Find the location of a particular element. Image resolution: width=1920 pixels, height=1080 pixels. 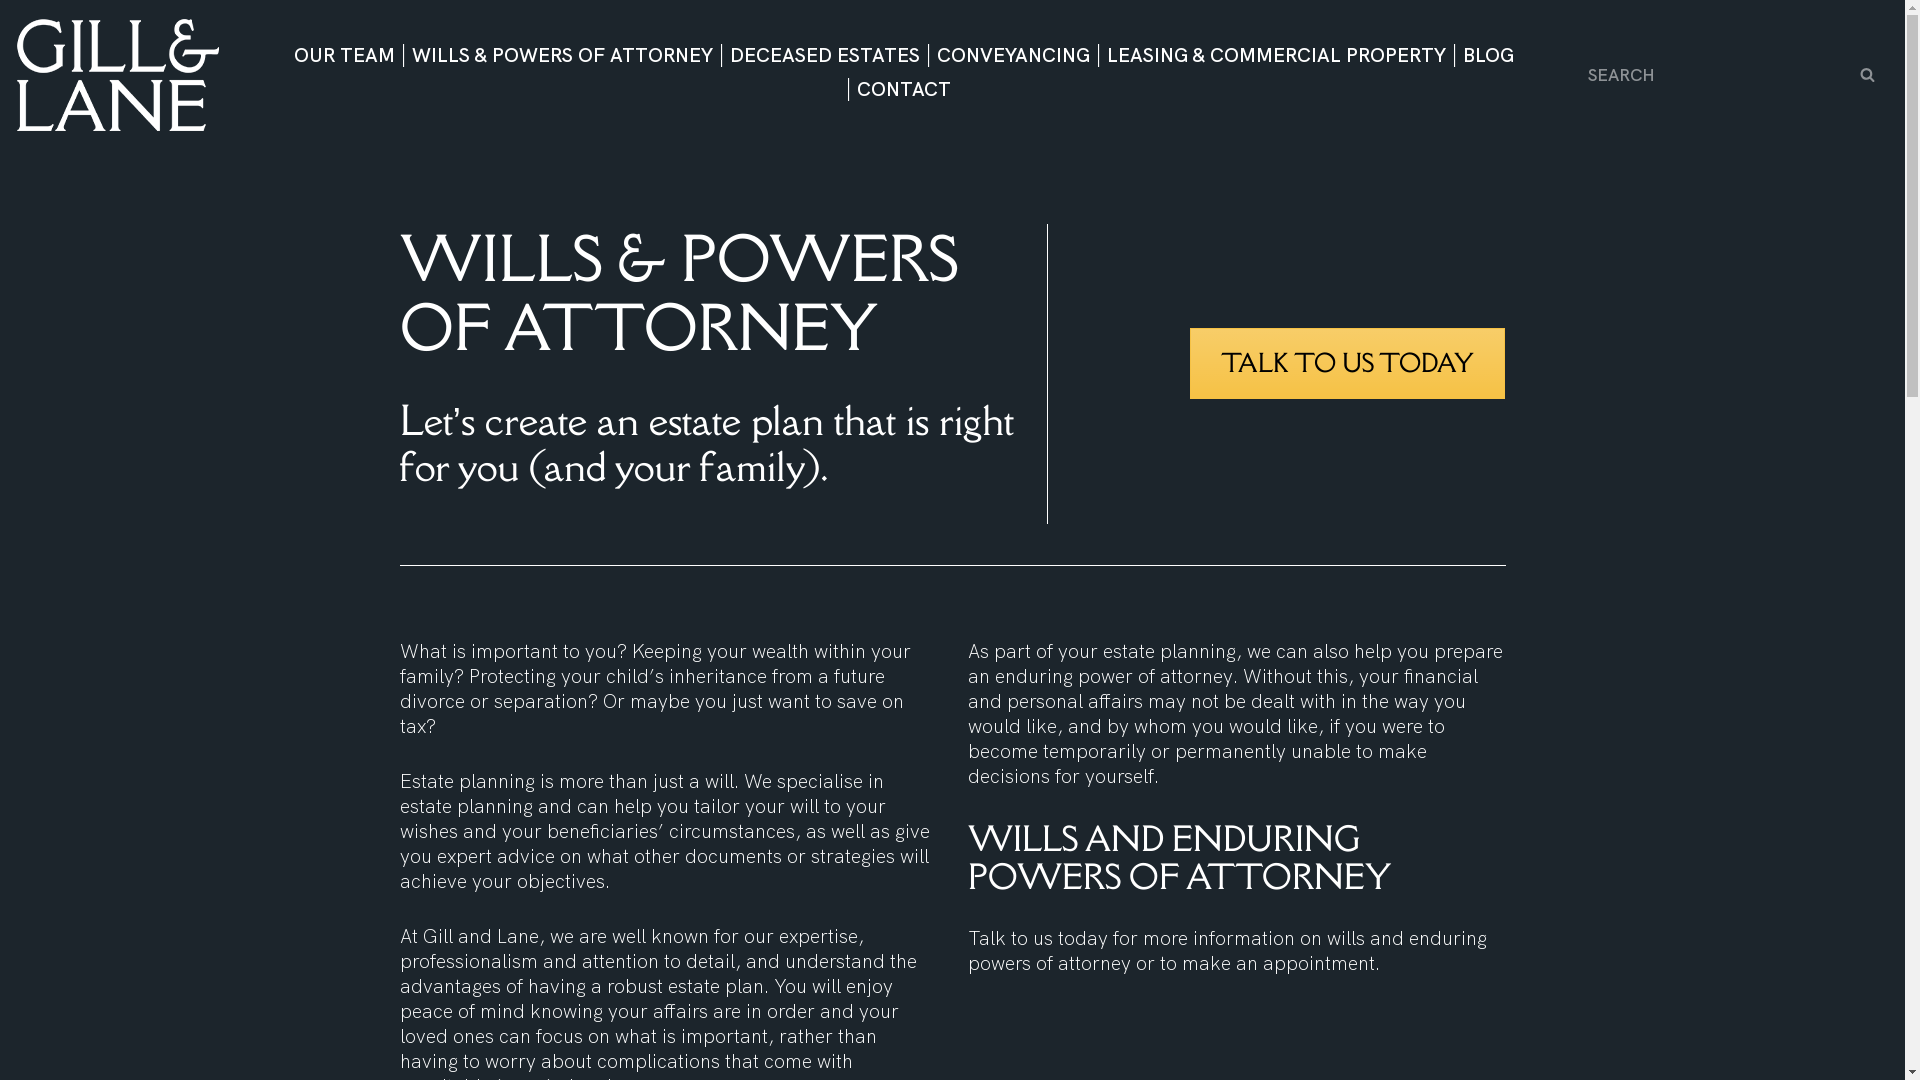

WILLS & POWERS OF ATTORNEY is located at coordinates (562, 56).